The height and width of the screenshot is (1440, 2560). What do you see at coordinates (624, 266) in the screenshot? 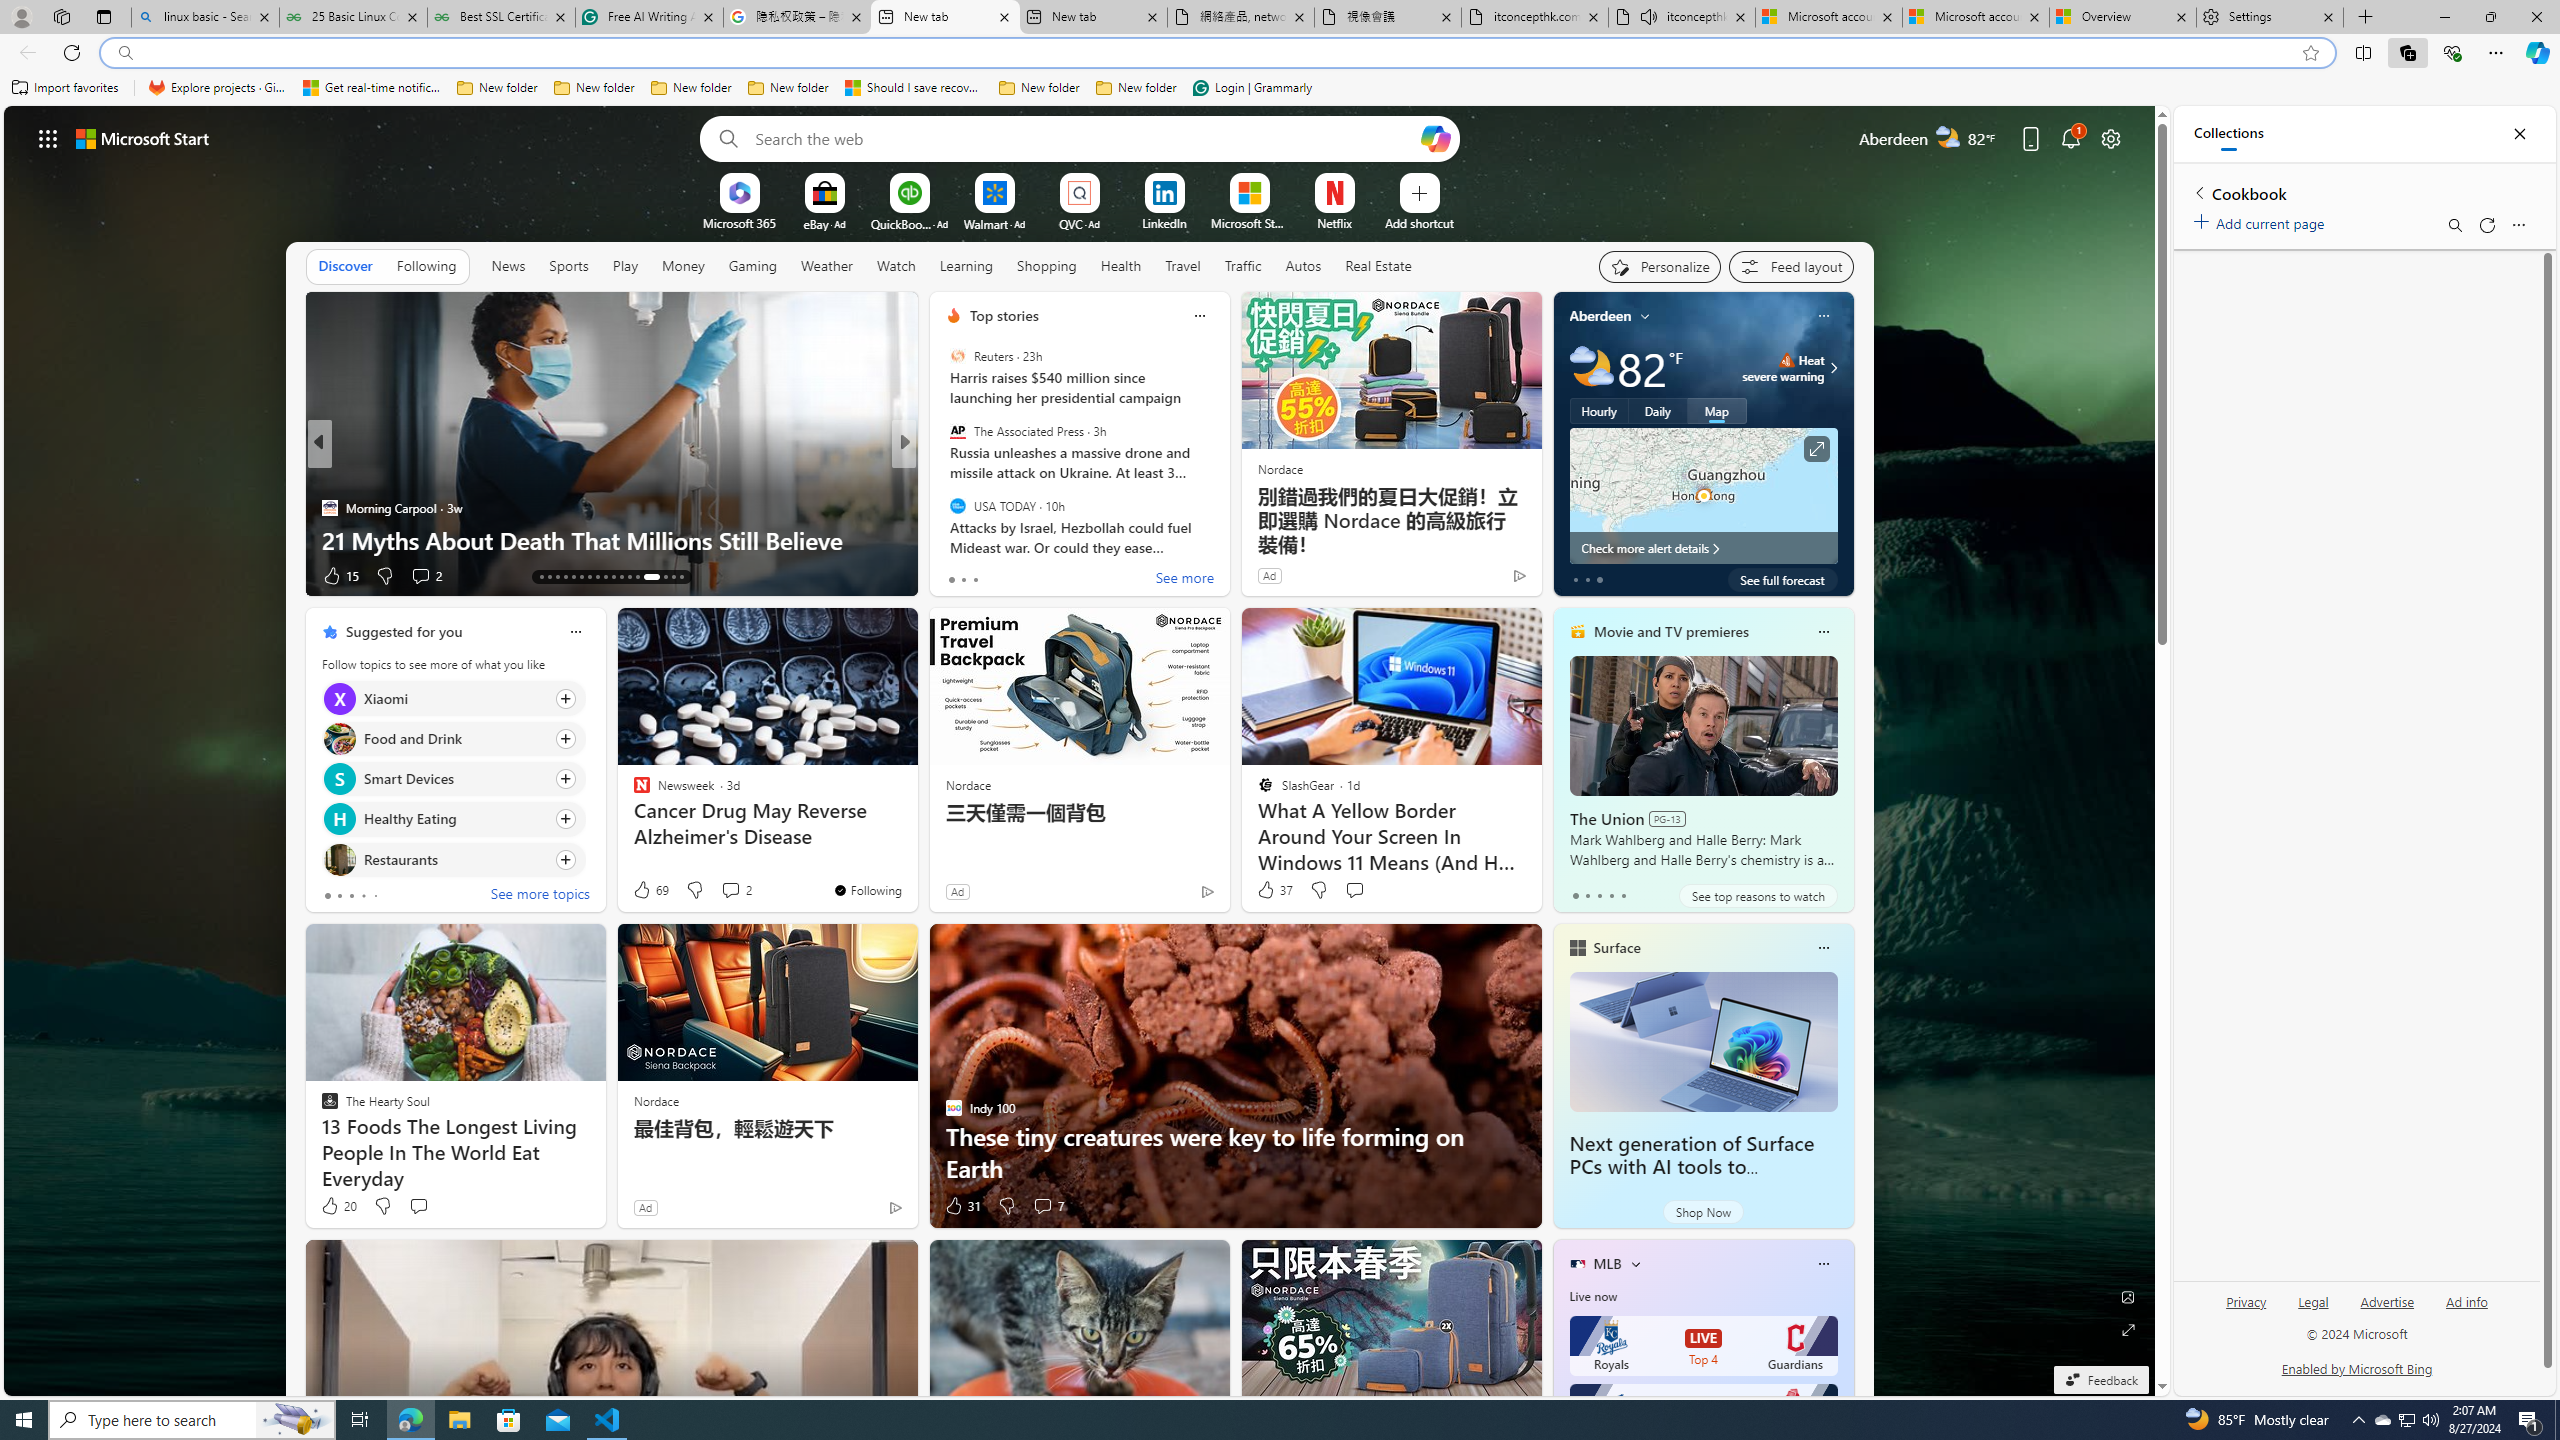
I see `Play` at bounding box center [624, 266].